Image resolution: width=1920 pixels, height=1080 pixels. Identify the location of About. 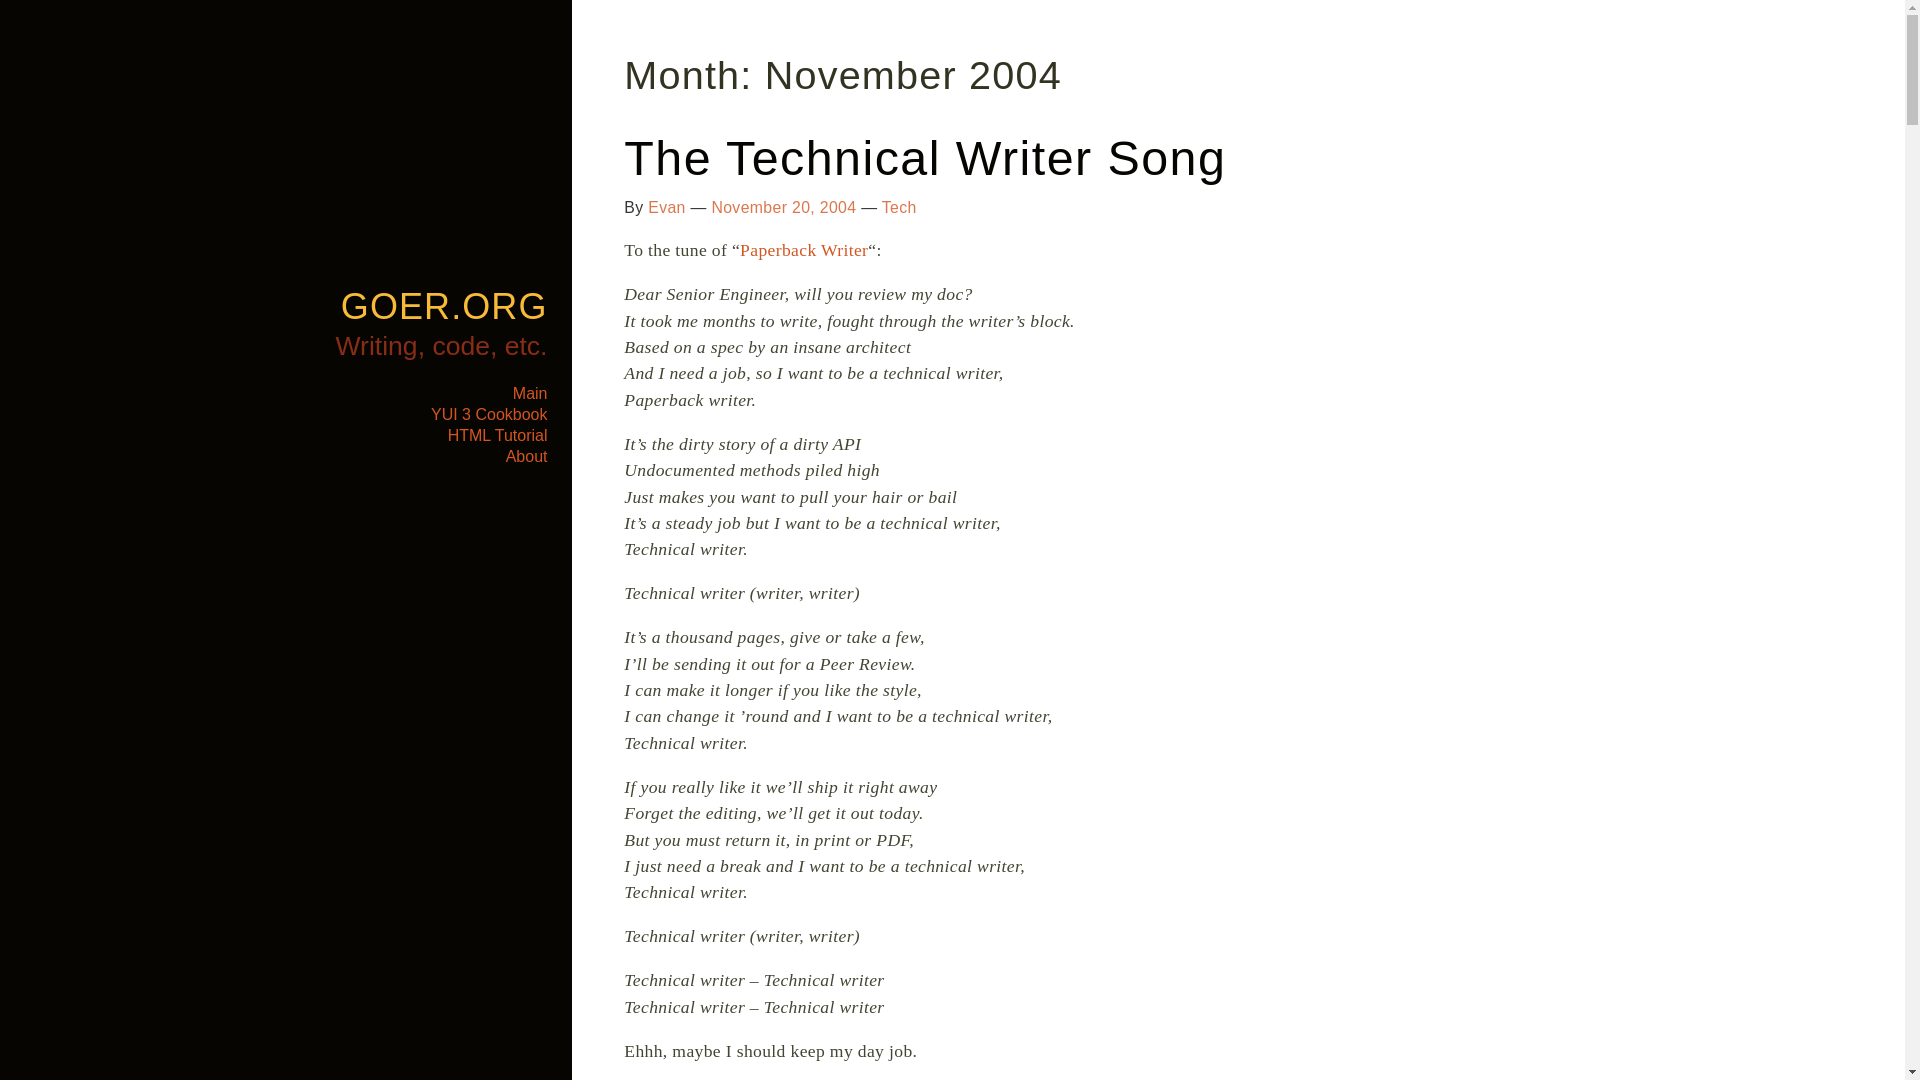
(526, 456).